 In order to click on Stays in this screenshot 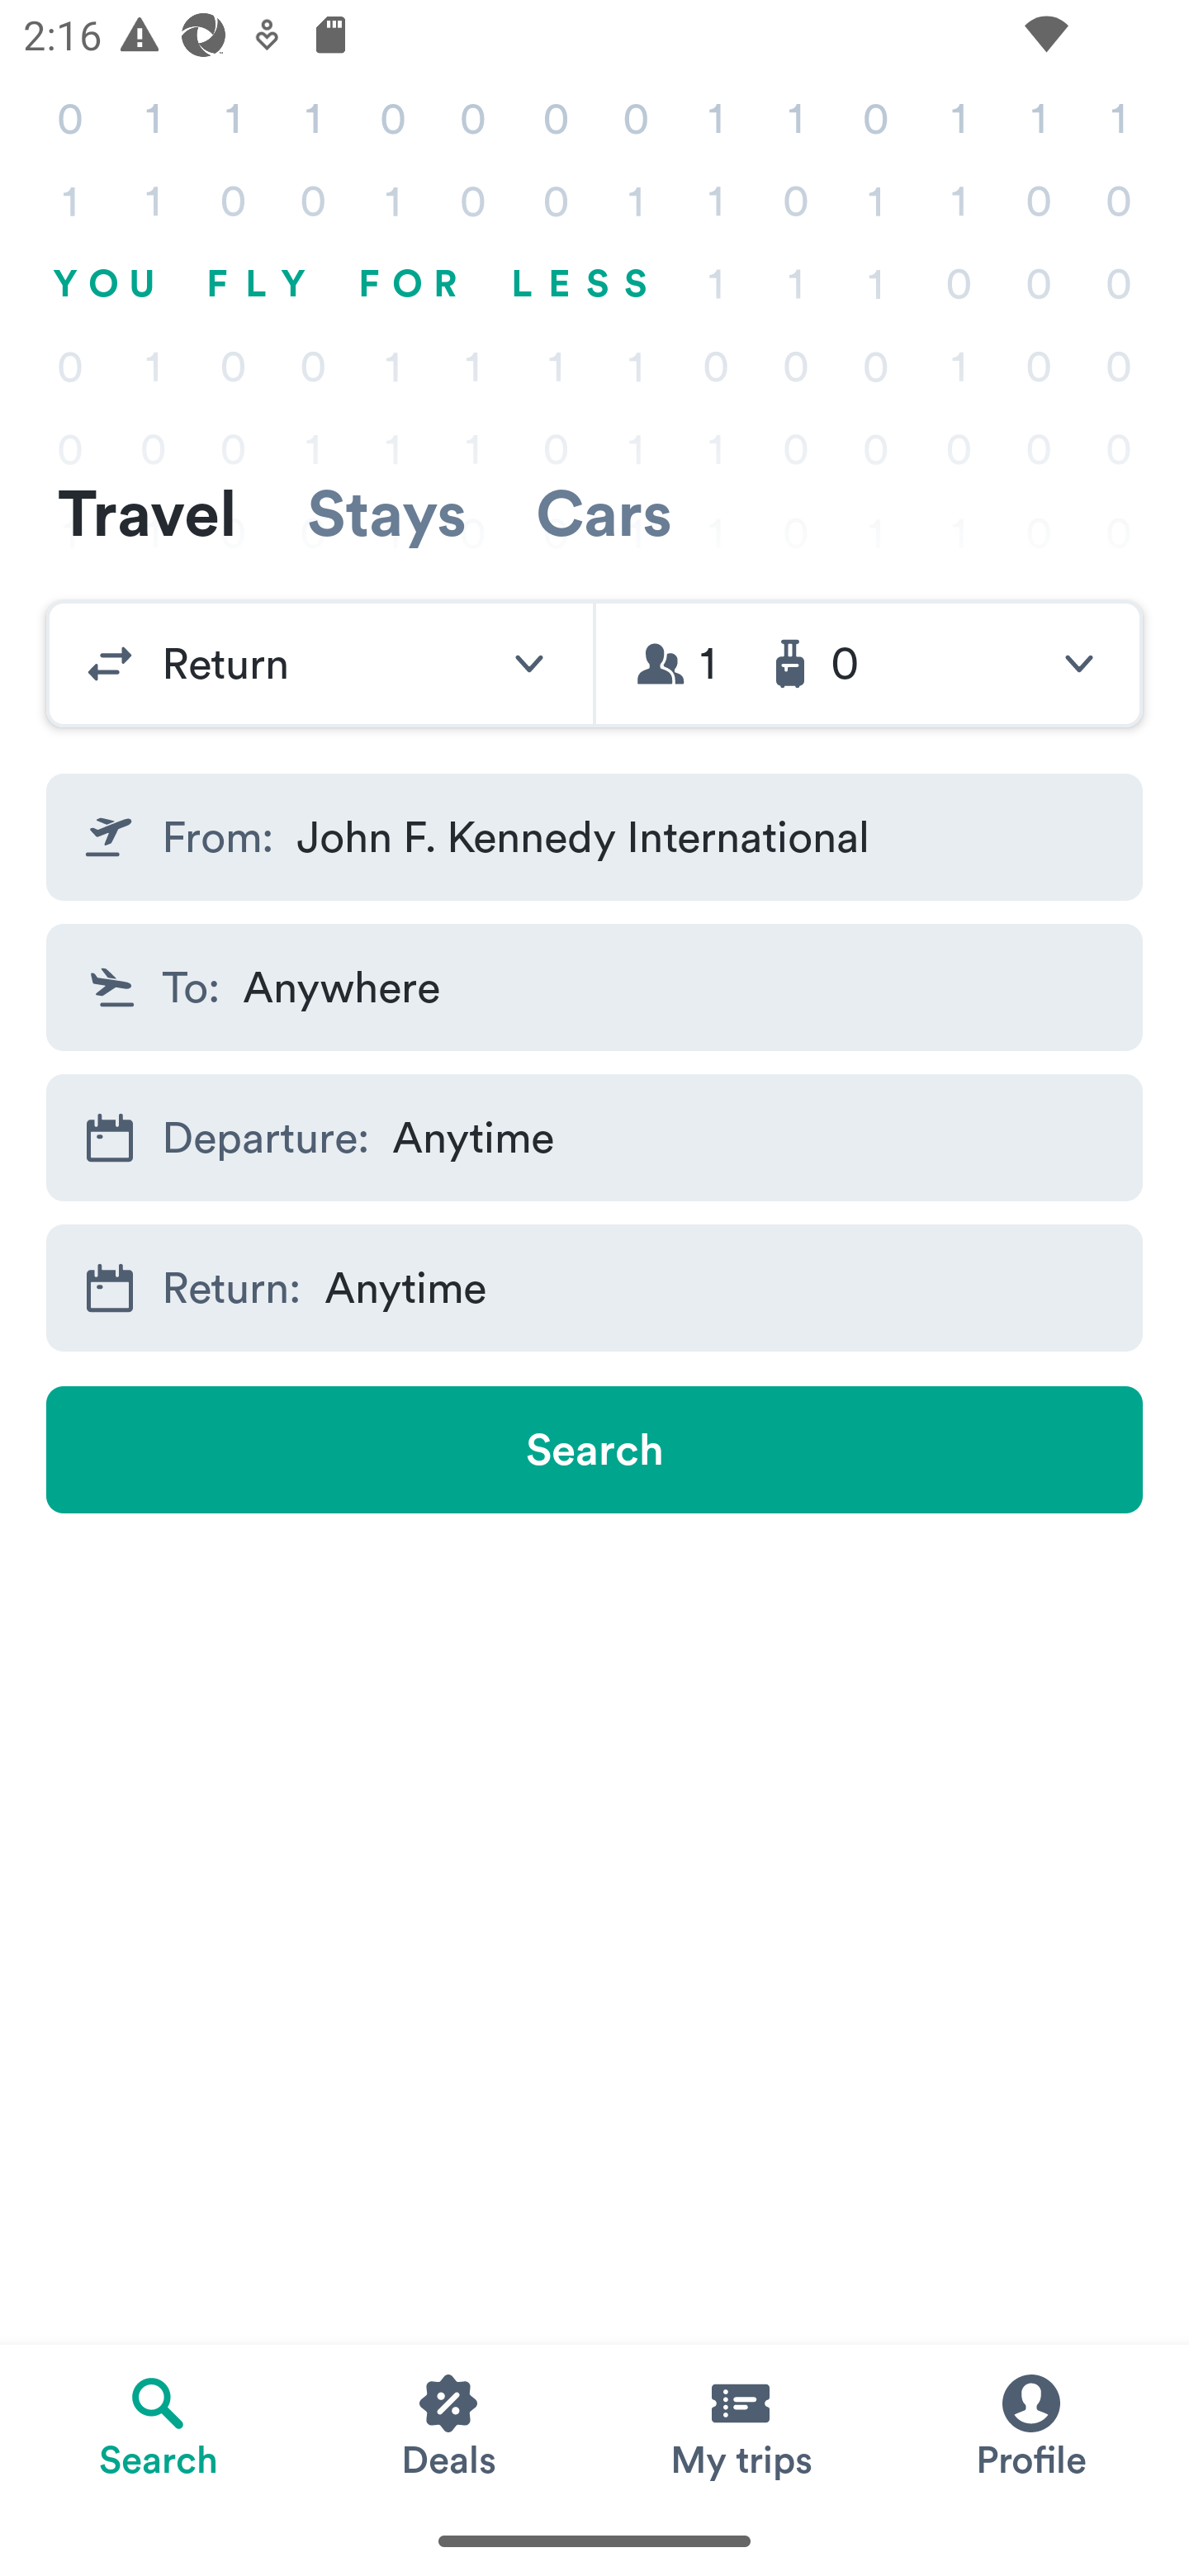, I will do `click(386, 512)`.